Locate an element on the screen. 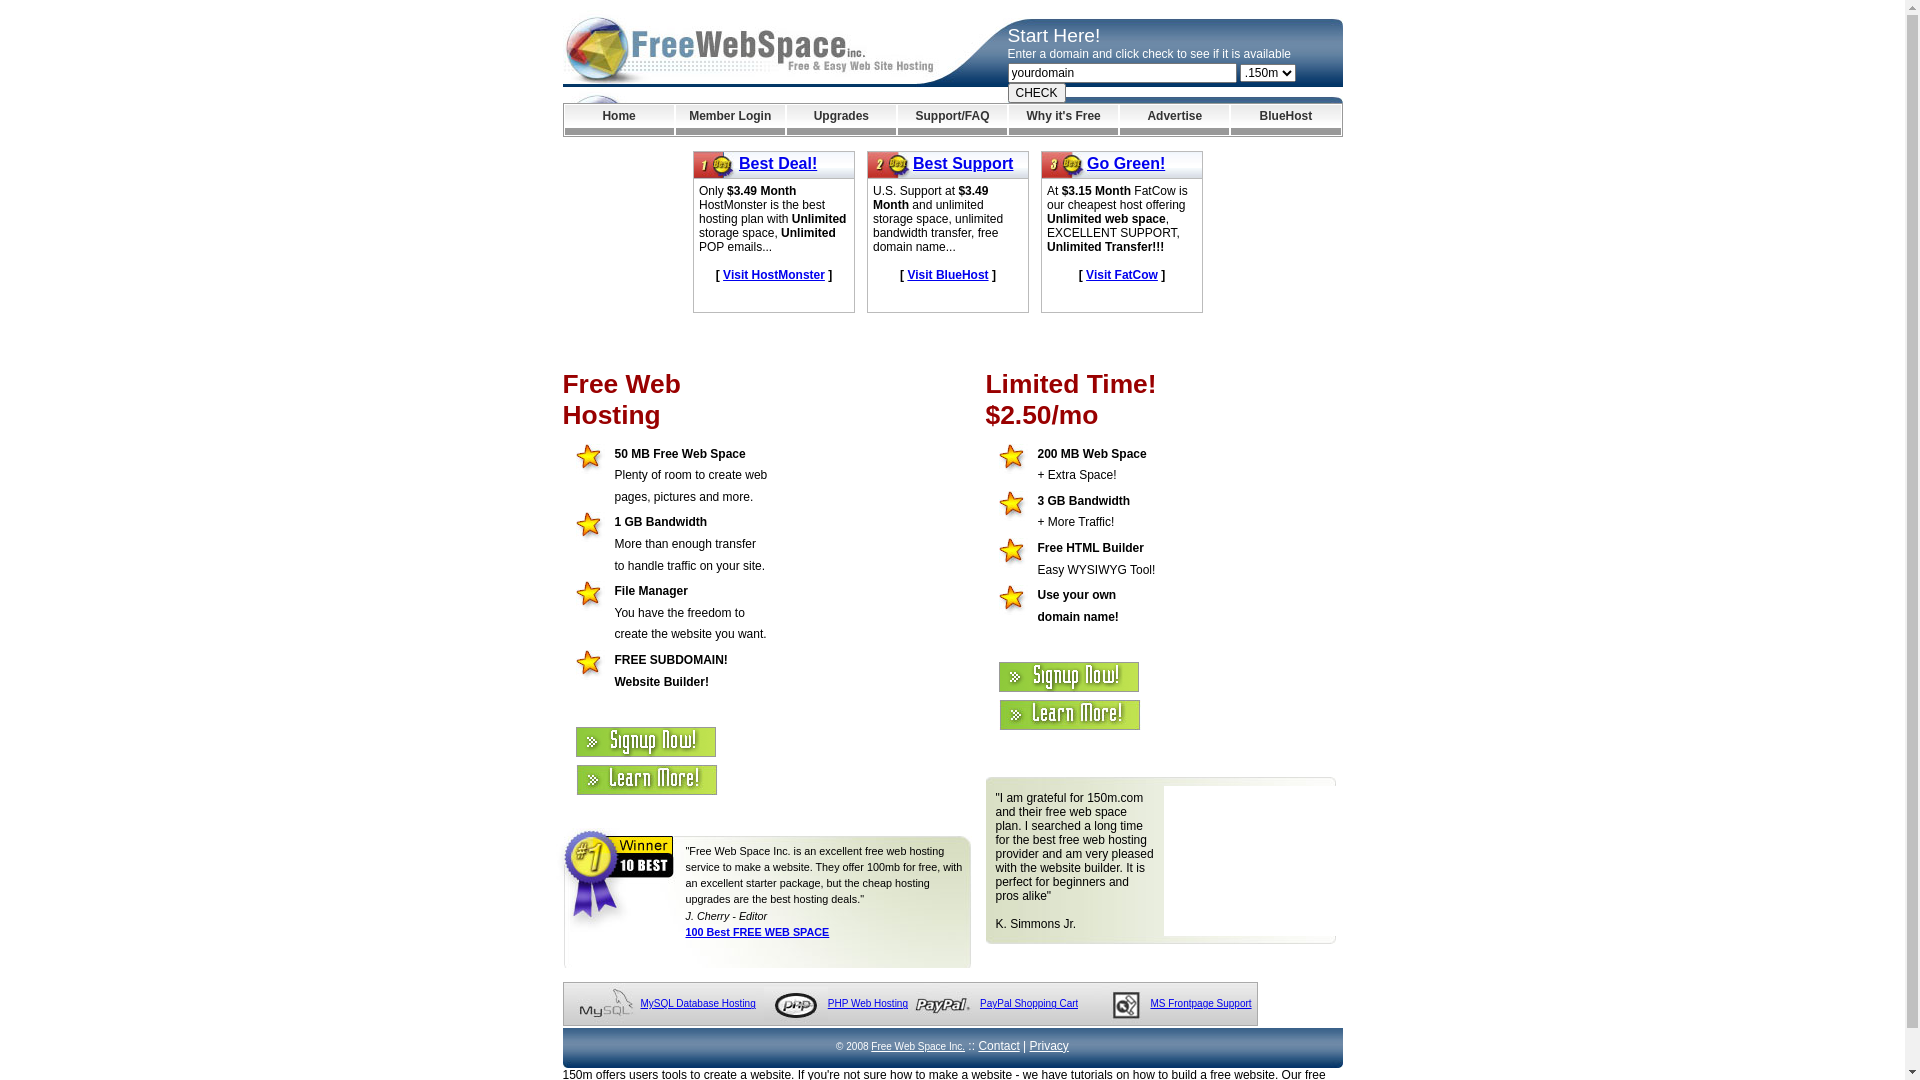 This screenshot has width=1920, height=1080. Contact is located at coordinates (998, 1046).